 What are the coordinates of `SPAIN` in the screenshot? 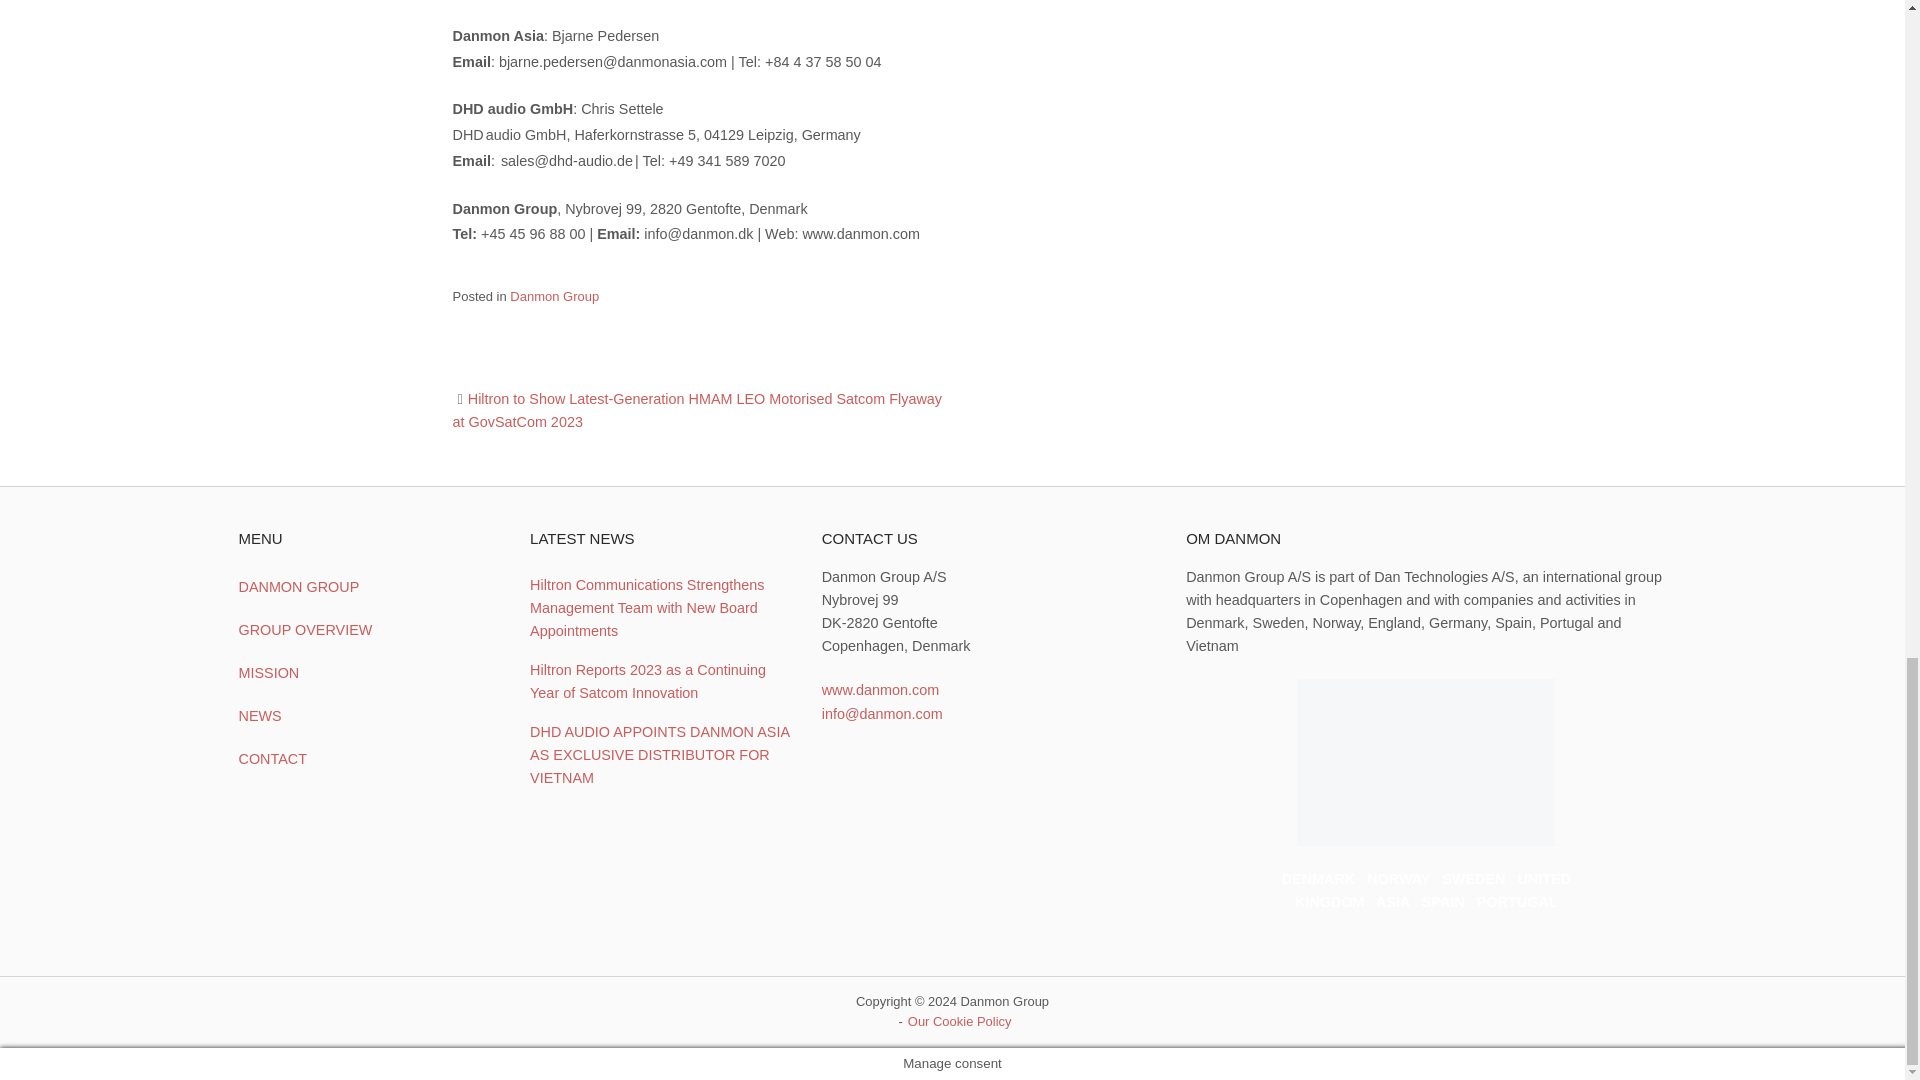 It's located at (1443, 902).